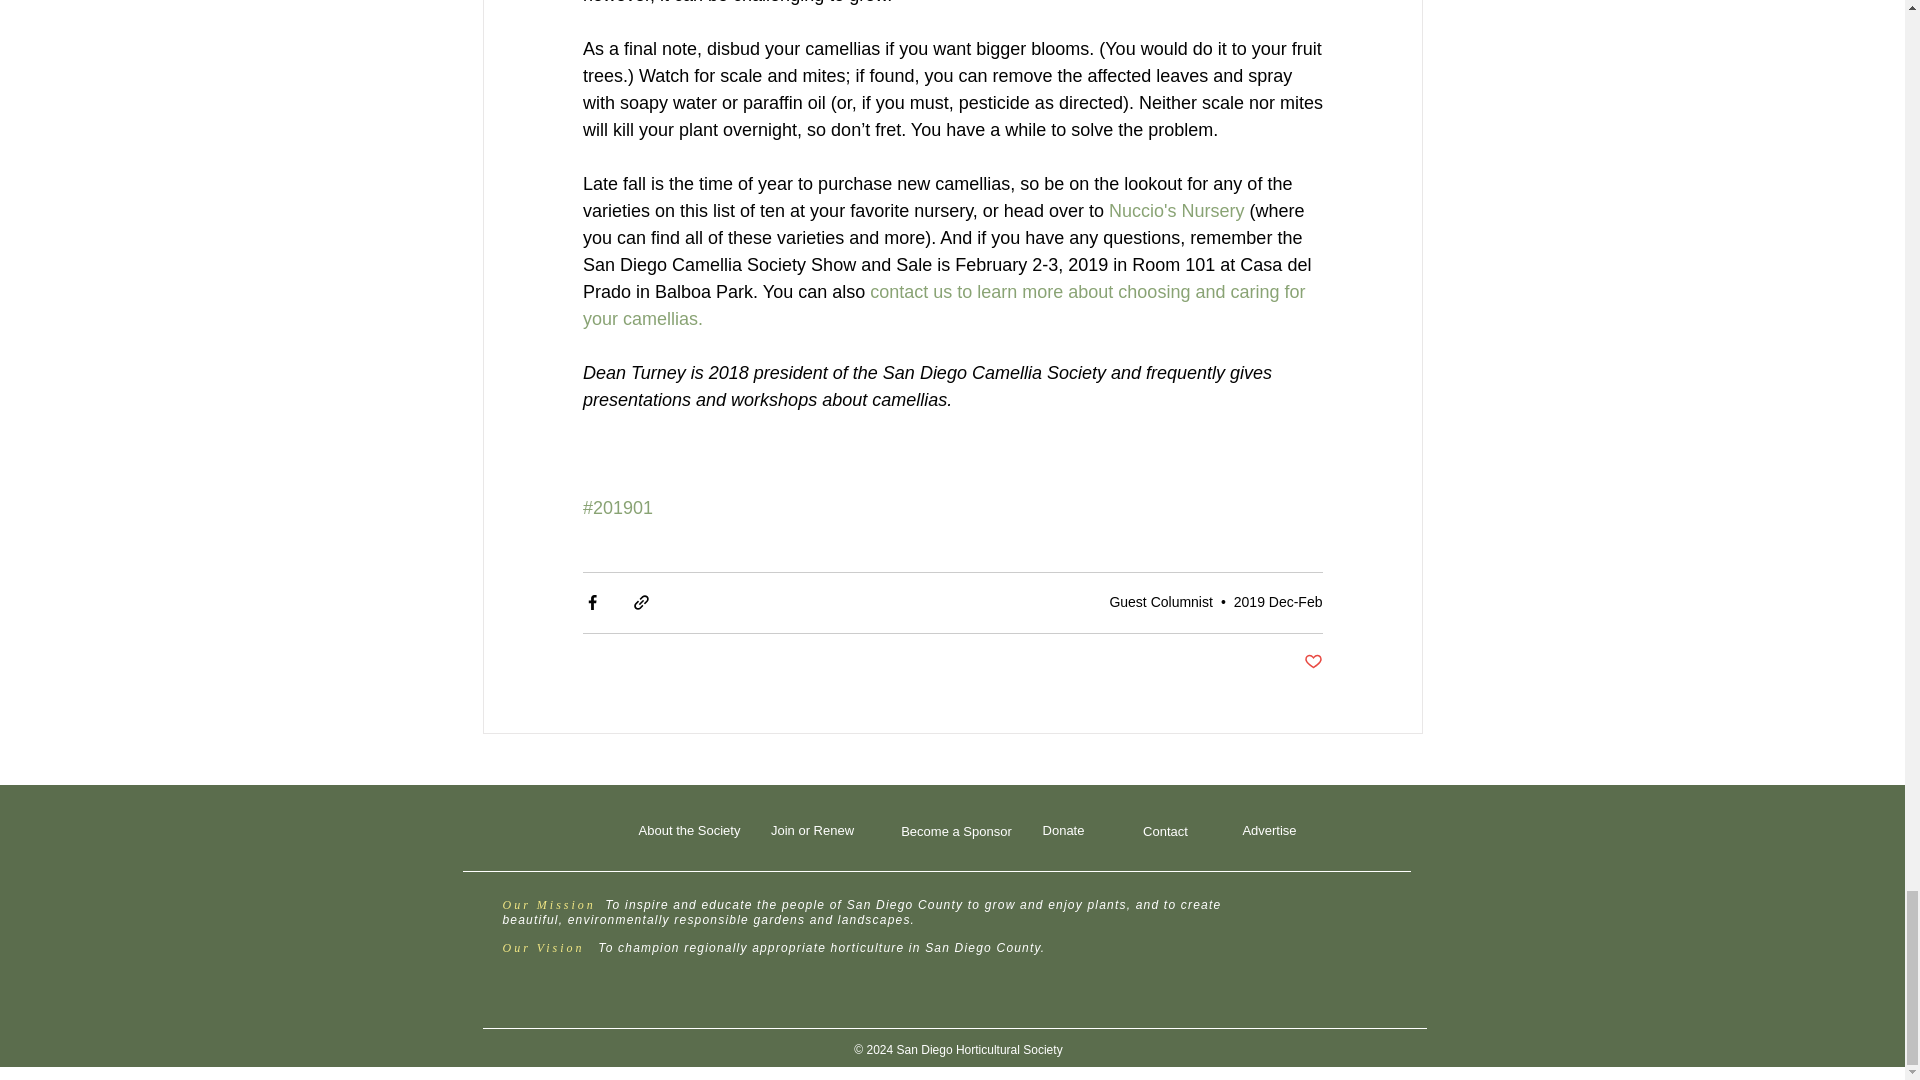 This screenshot has height=1080, width=1920. I want to click on Donate, so click(1062, 830).